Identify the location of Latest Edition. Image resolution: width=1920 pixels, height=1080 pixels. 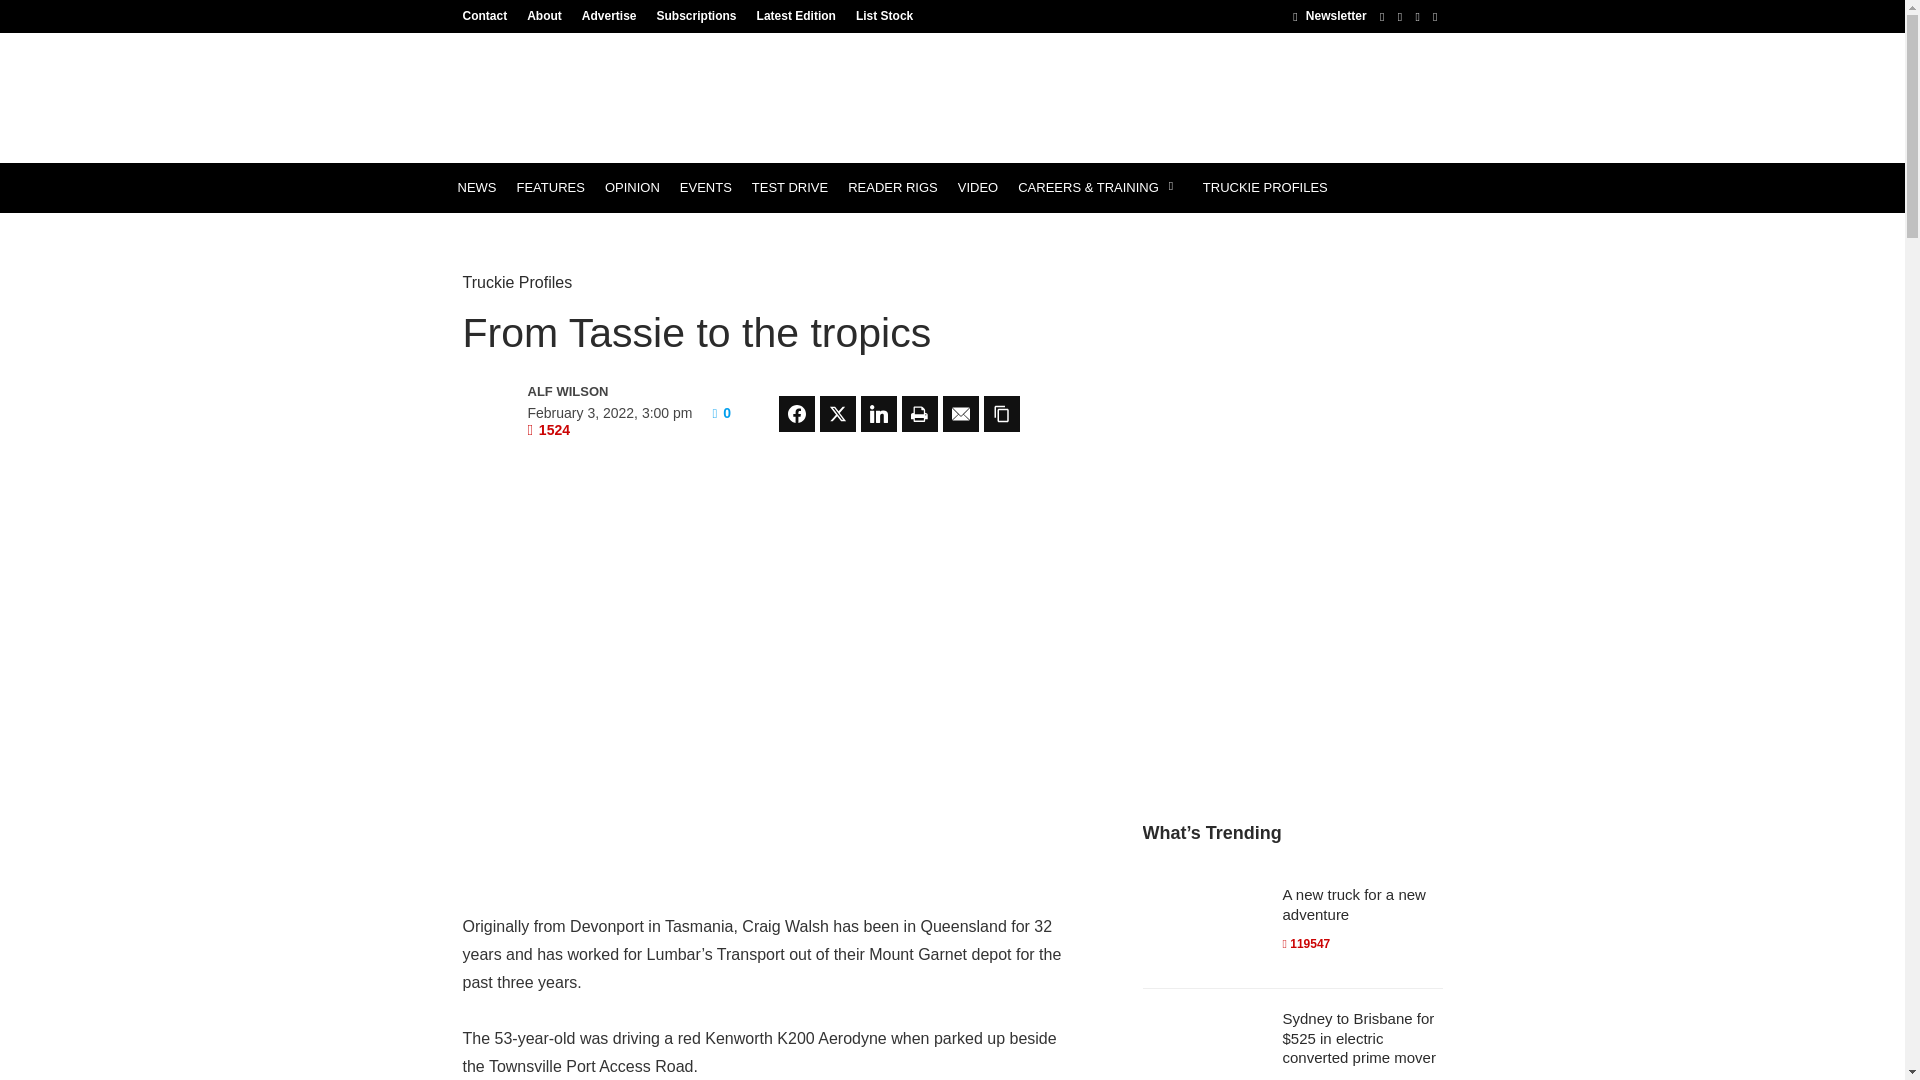
(796, 15).